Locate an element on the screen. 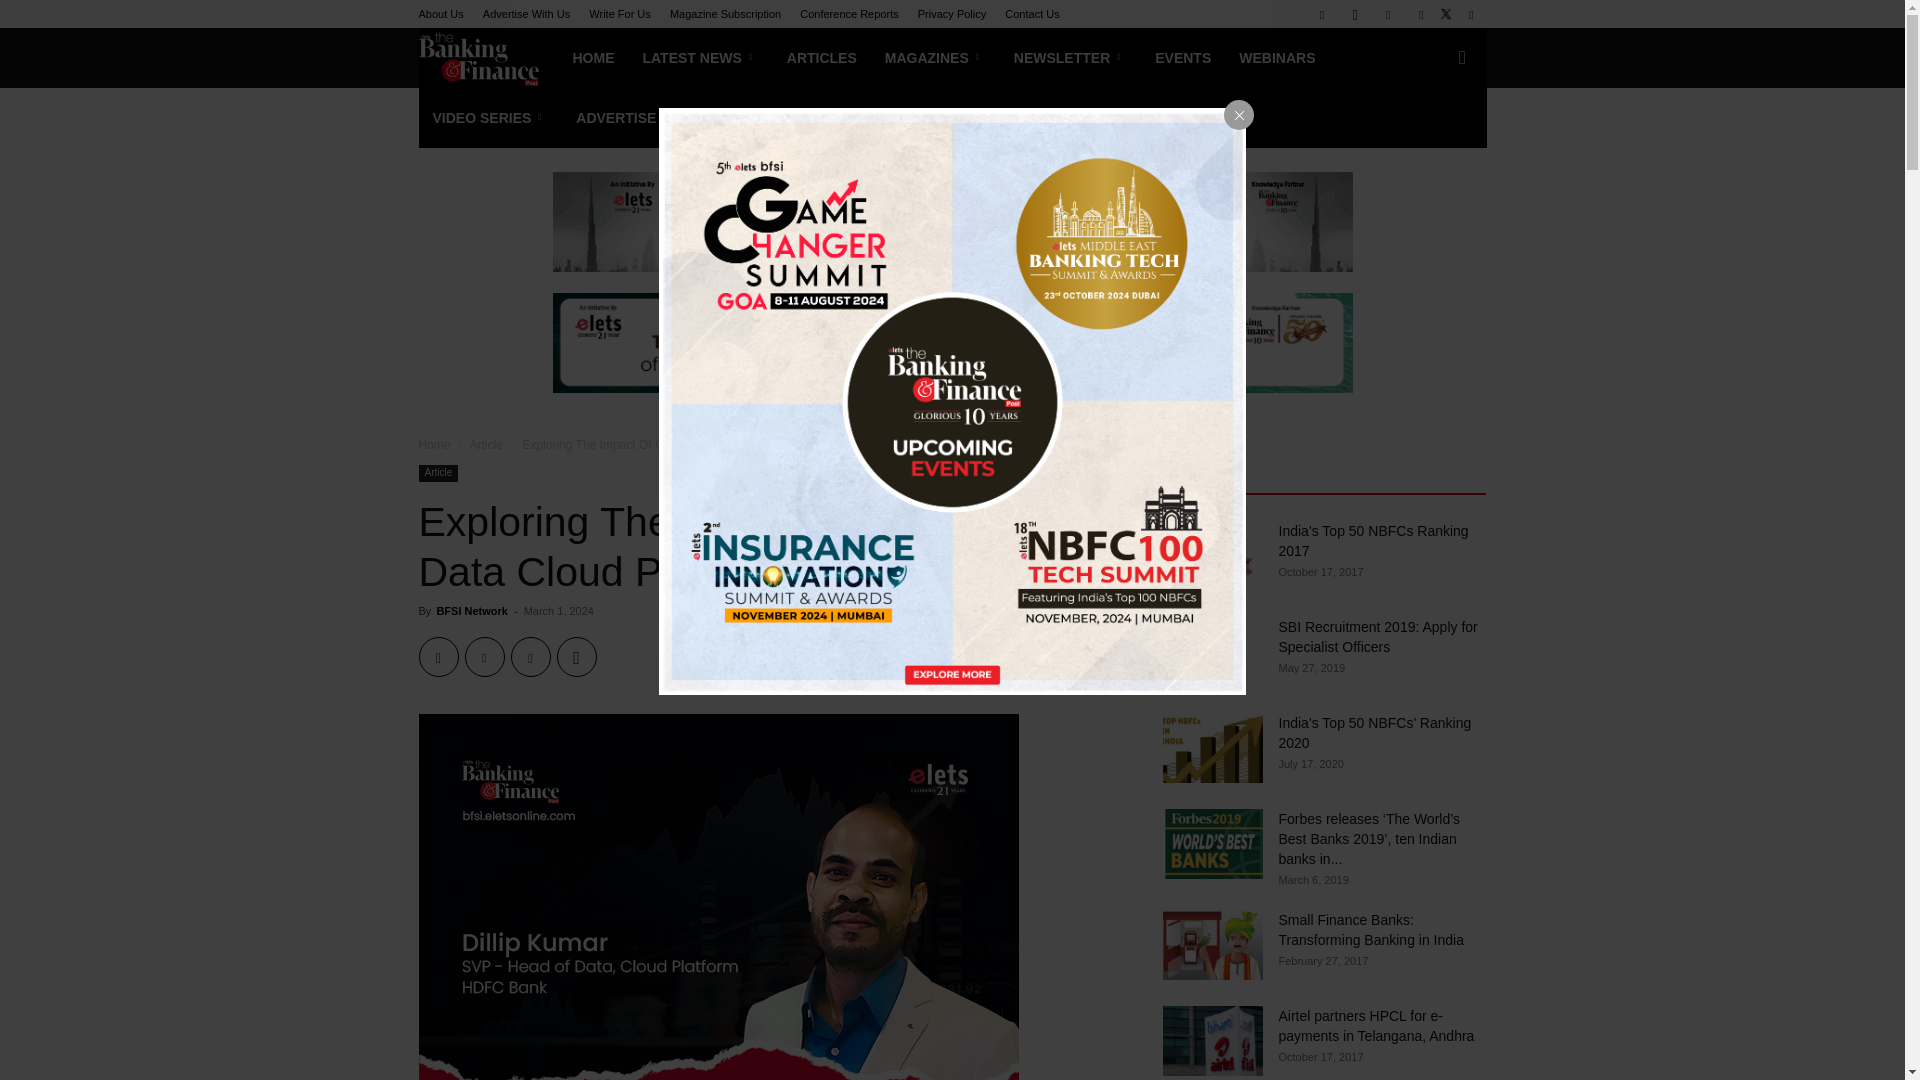  Facebook is located at coordinates (438, 657).